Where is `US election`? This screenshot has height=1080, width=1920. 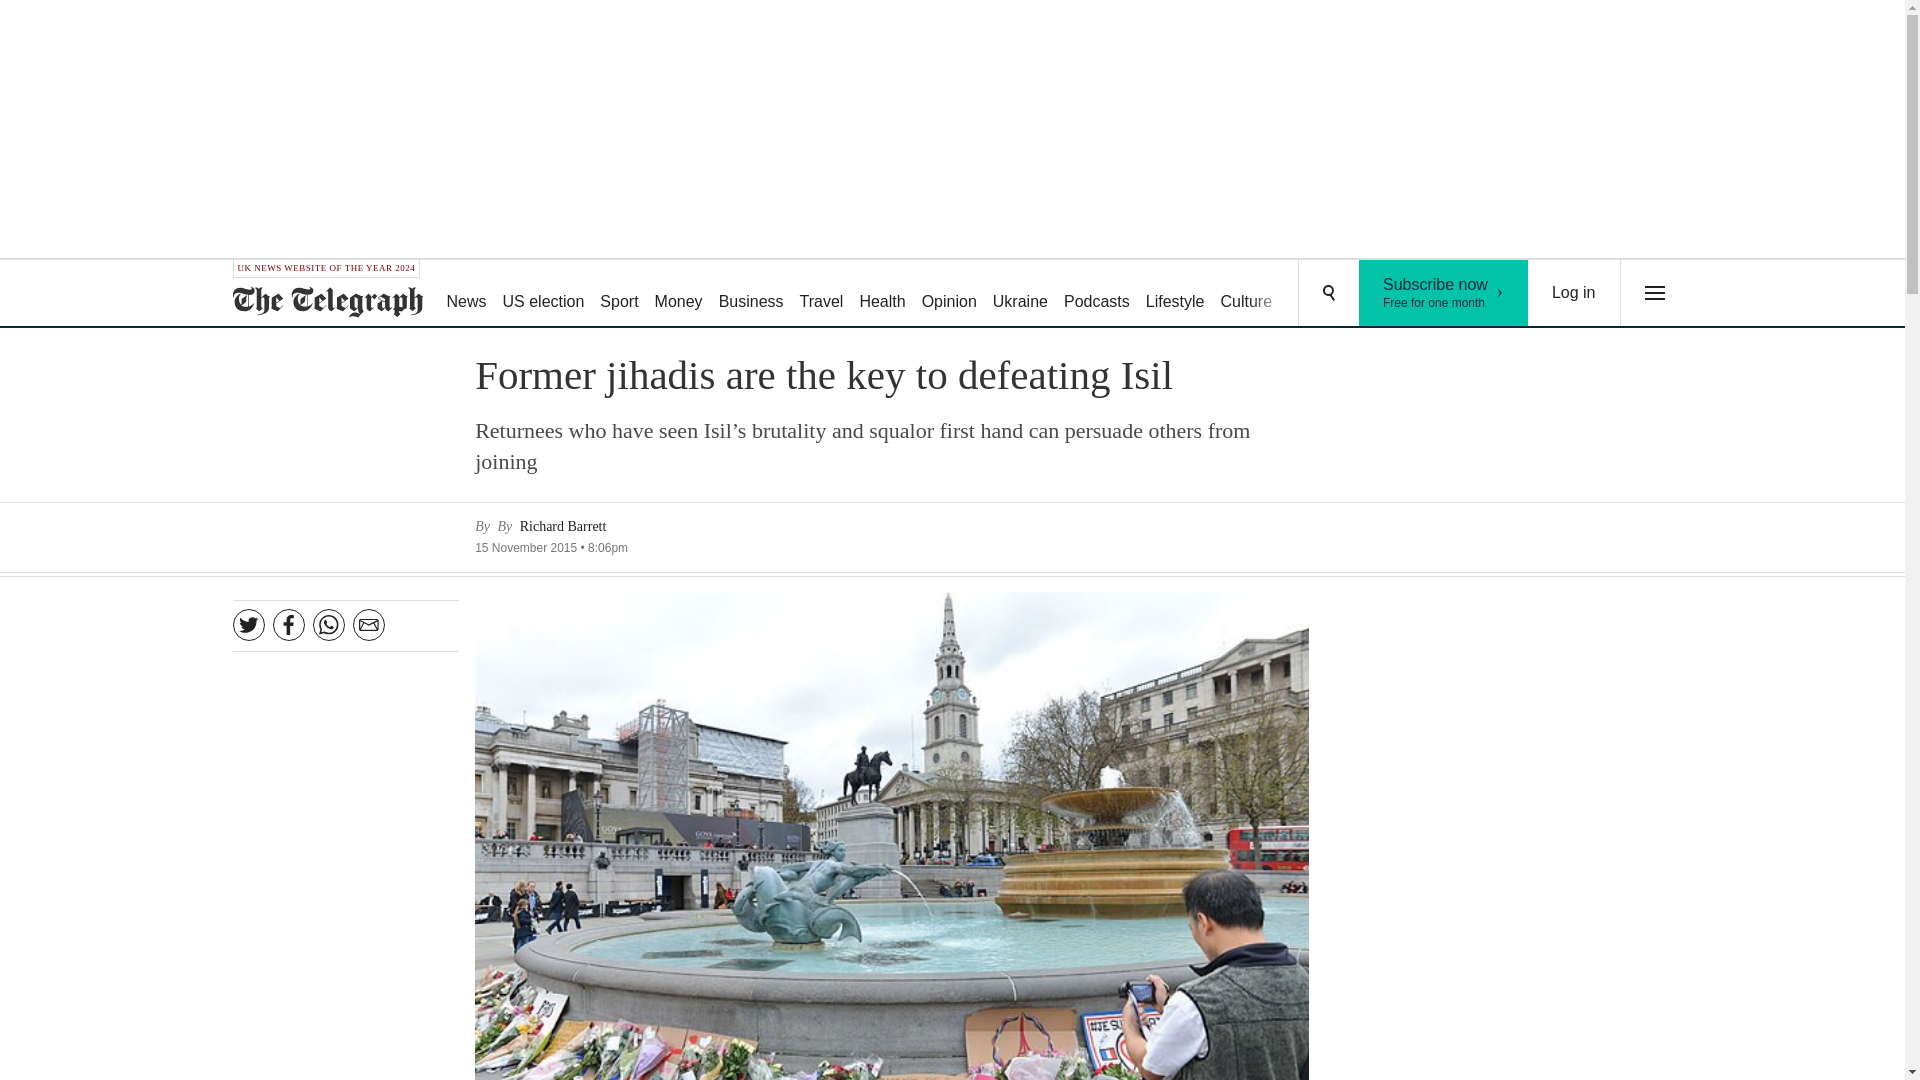
US election is located at coordinates (750, 294).